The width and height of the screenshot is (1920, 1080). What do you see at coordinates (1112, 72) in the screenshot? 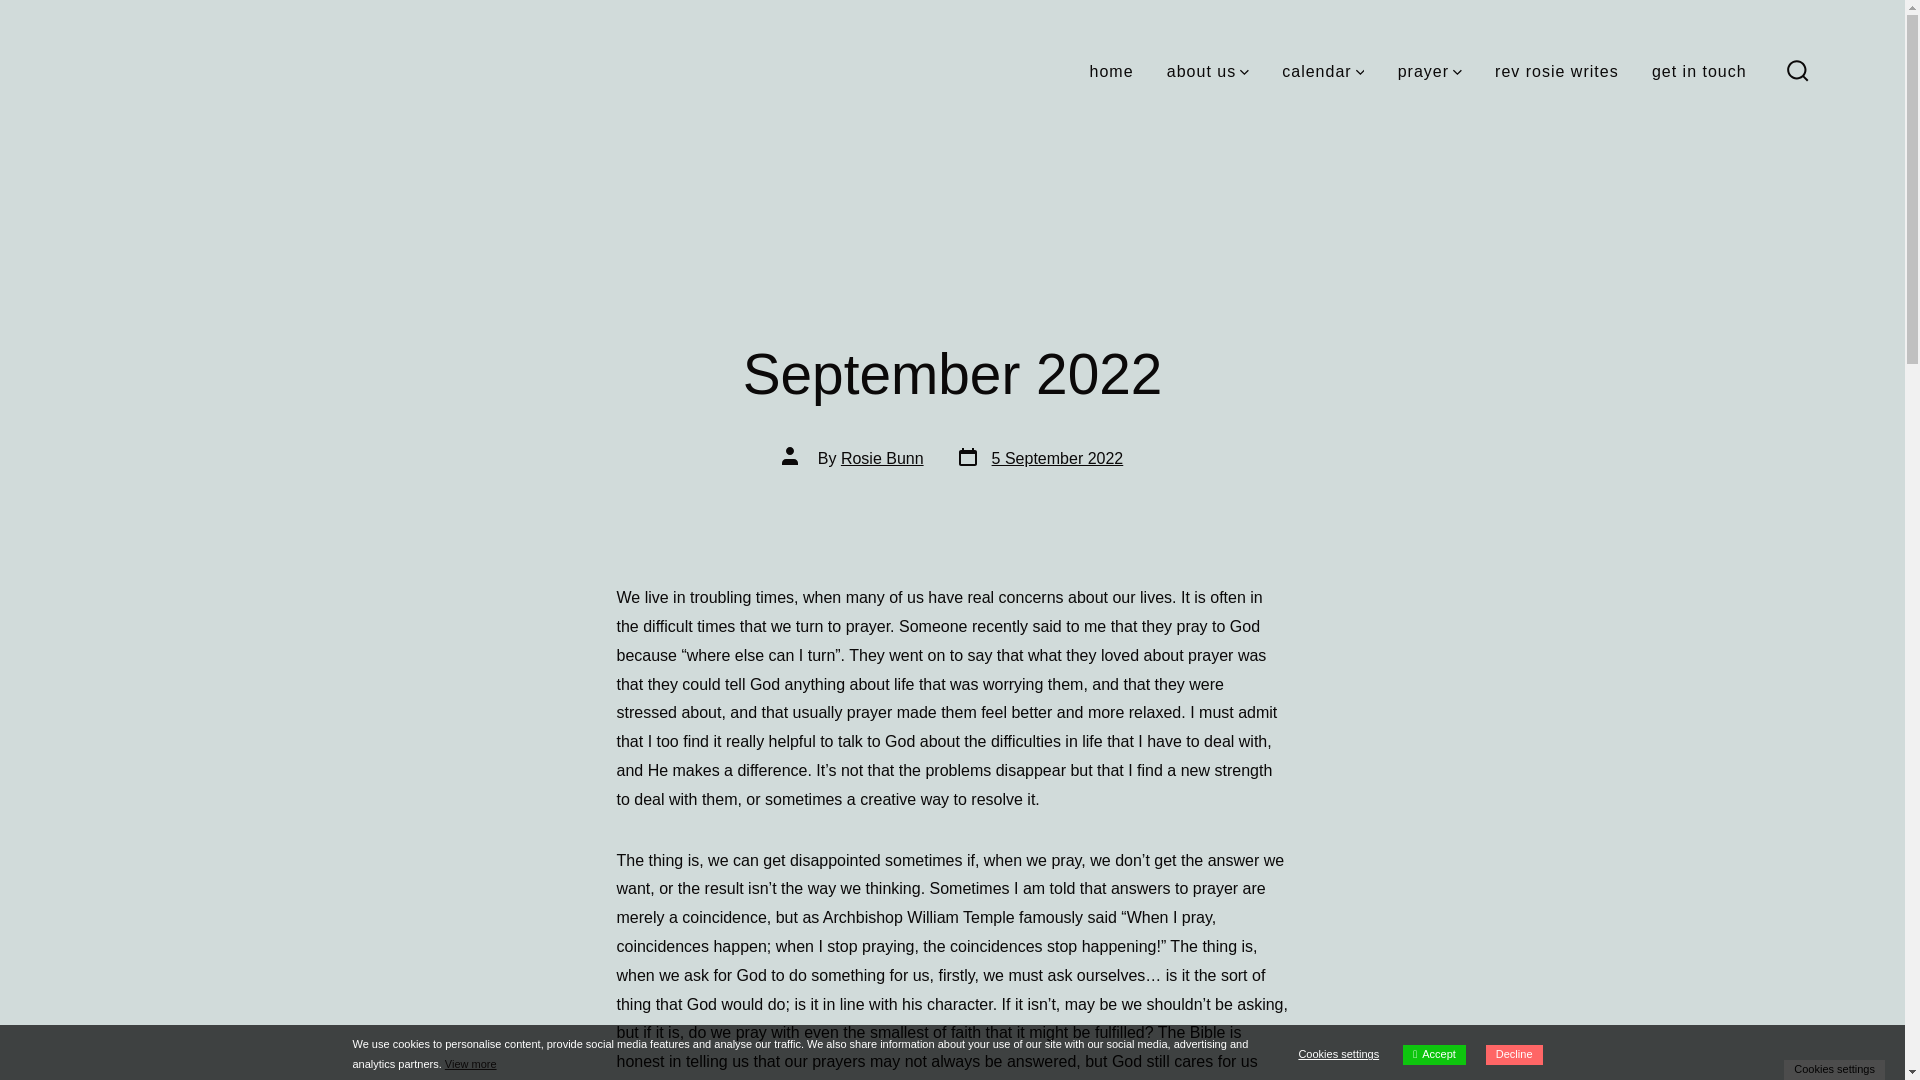
I see `calendar` at bounding box center [1112, 72].